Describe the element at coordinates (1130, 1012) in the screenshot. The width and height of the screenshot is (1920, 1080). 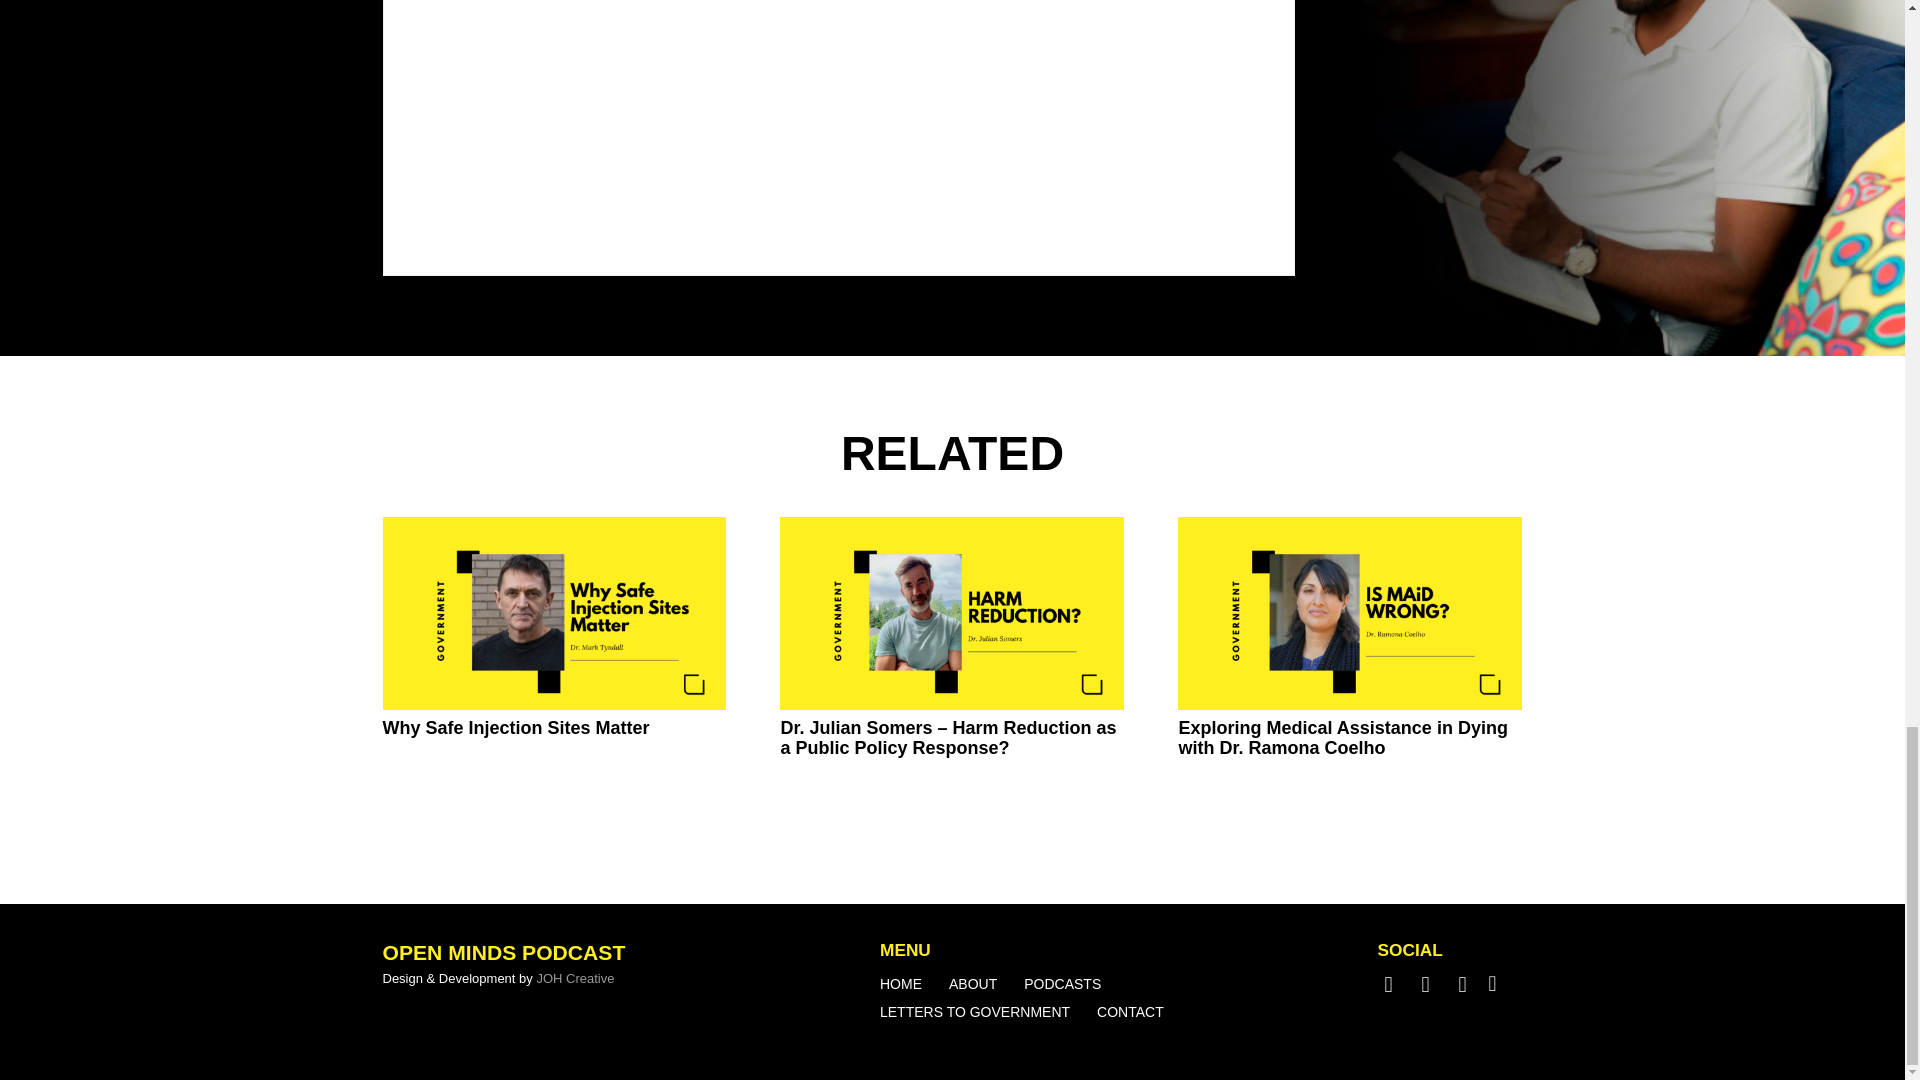
I see `CONTACT` at that location.